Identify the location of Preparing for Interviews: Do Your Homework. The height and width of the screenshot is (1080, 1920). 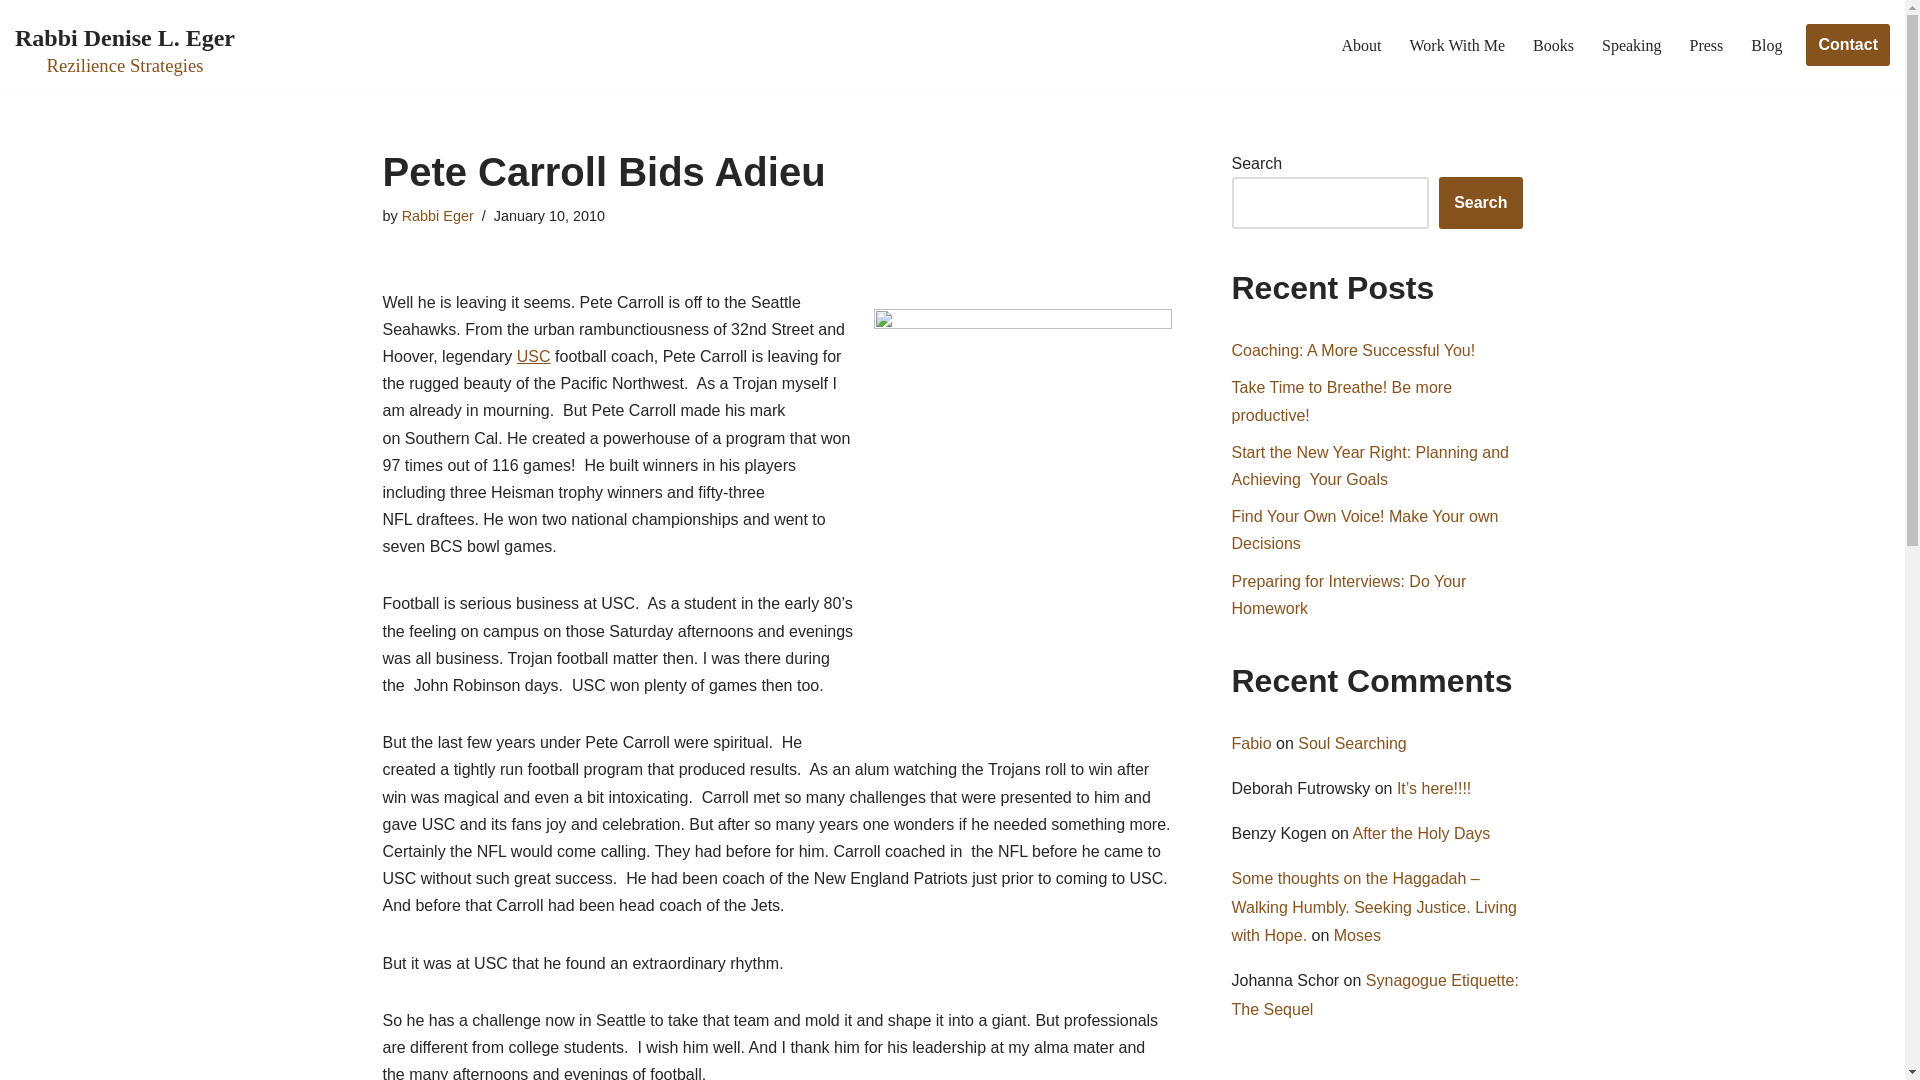
(1349, 594).